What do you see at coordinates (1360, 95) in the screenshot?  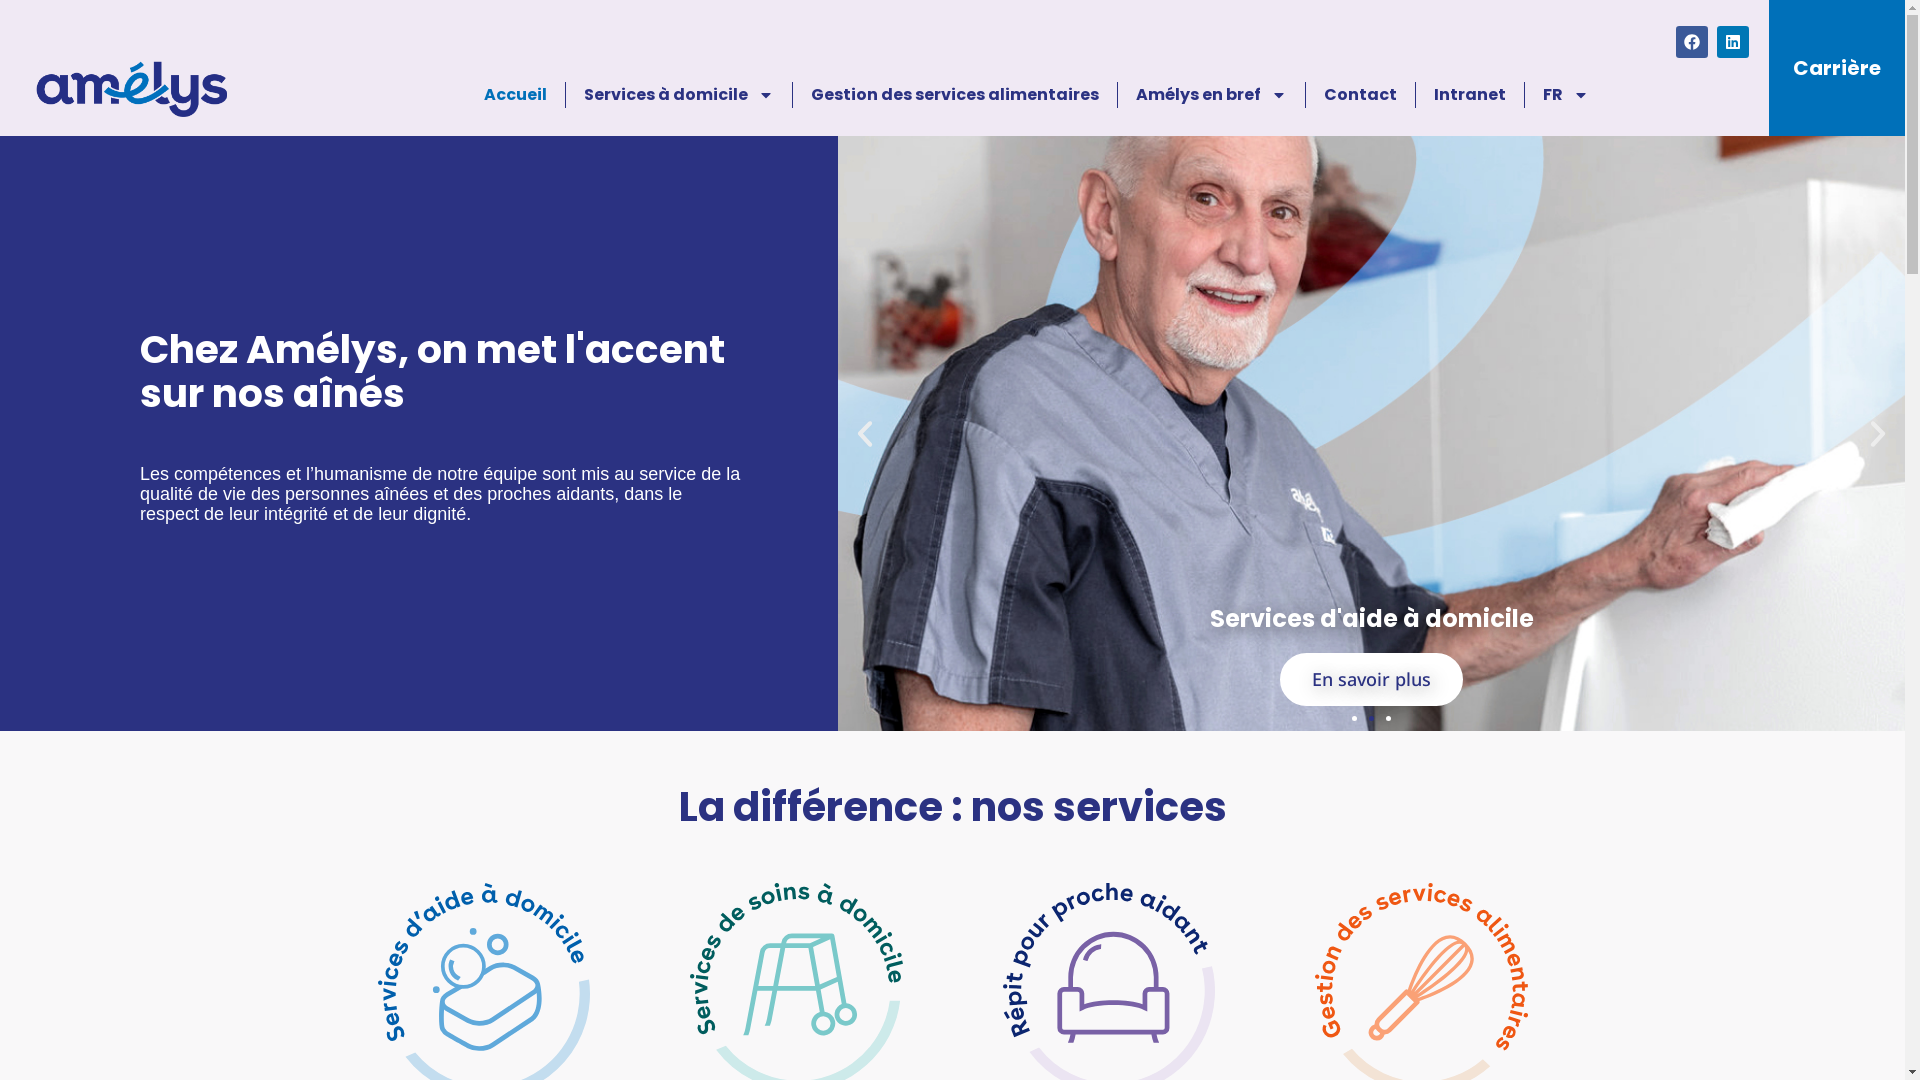 I see `Contact` at bounding box center [1360, 95].